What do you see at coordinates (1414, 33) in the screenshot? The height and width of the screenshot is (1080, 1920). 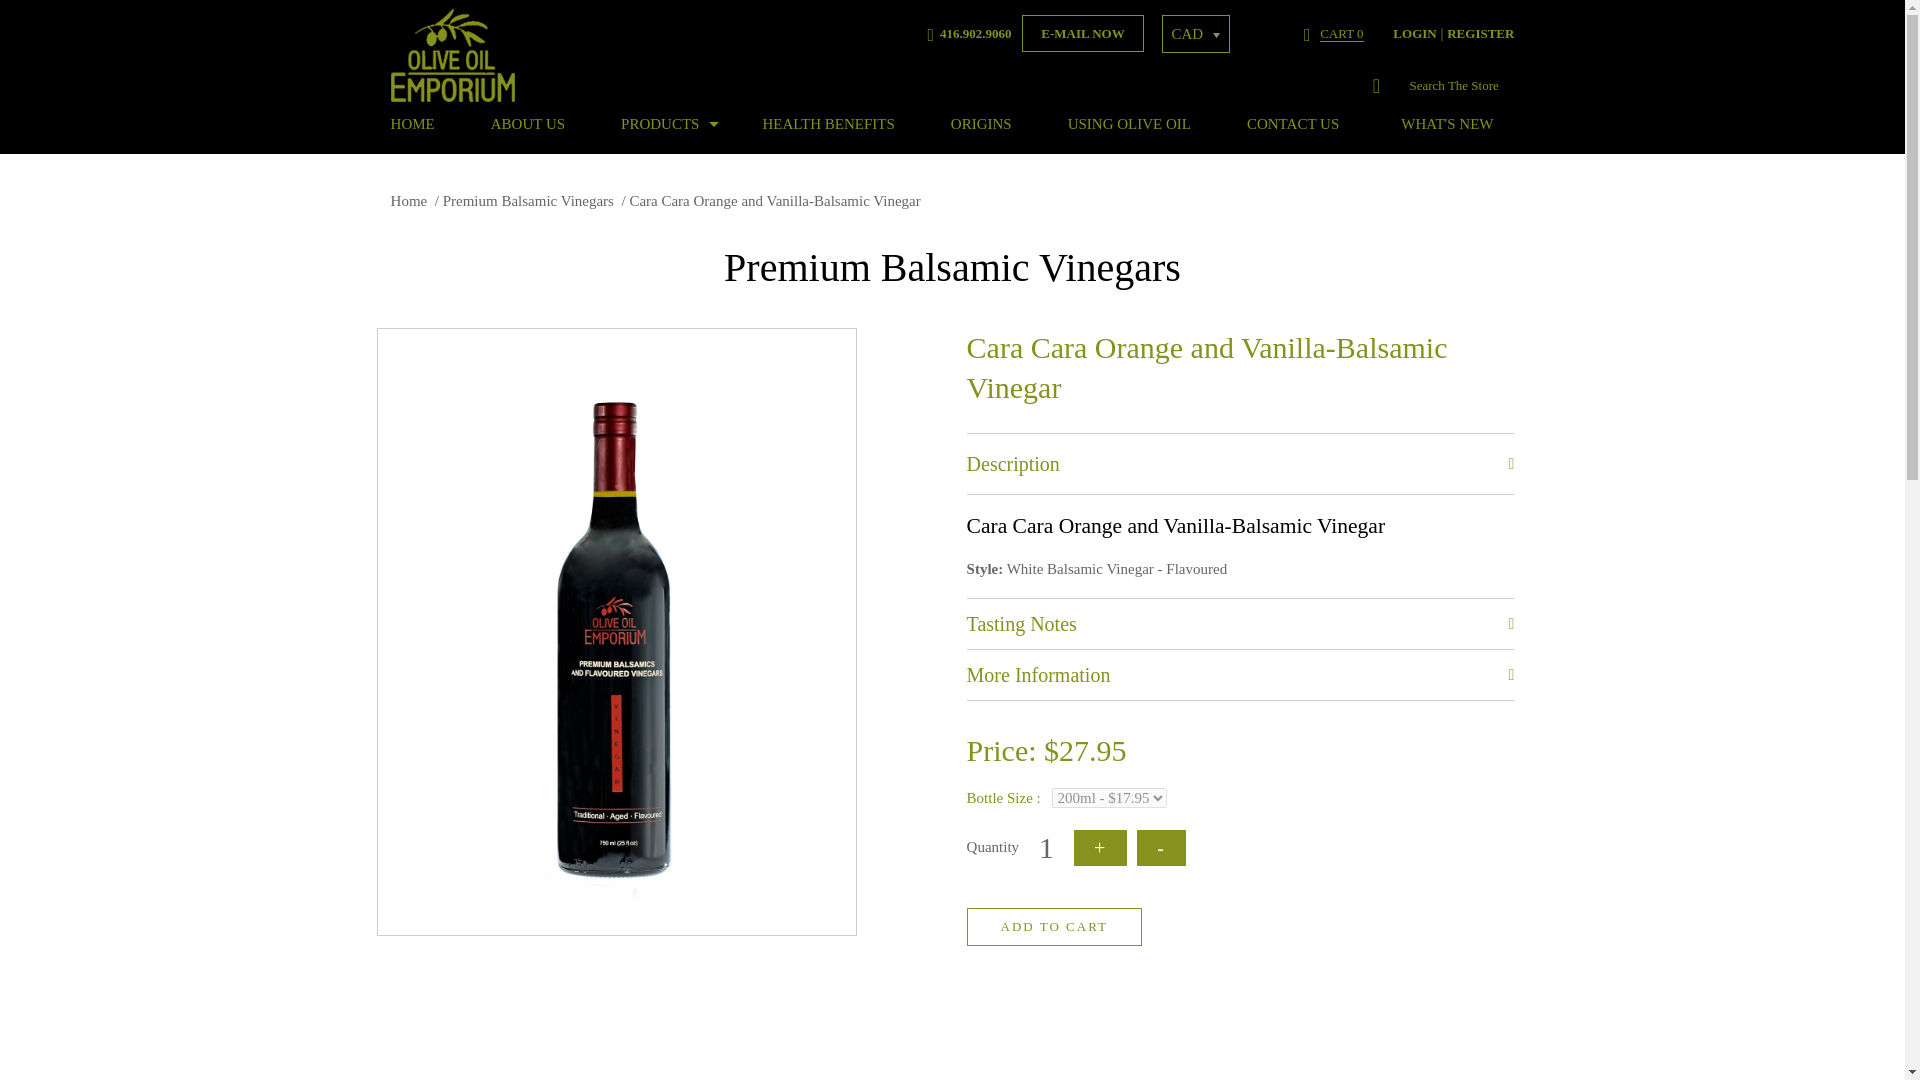 I see `LOGIN` at bounding box center [1414, 33].